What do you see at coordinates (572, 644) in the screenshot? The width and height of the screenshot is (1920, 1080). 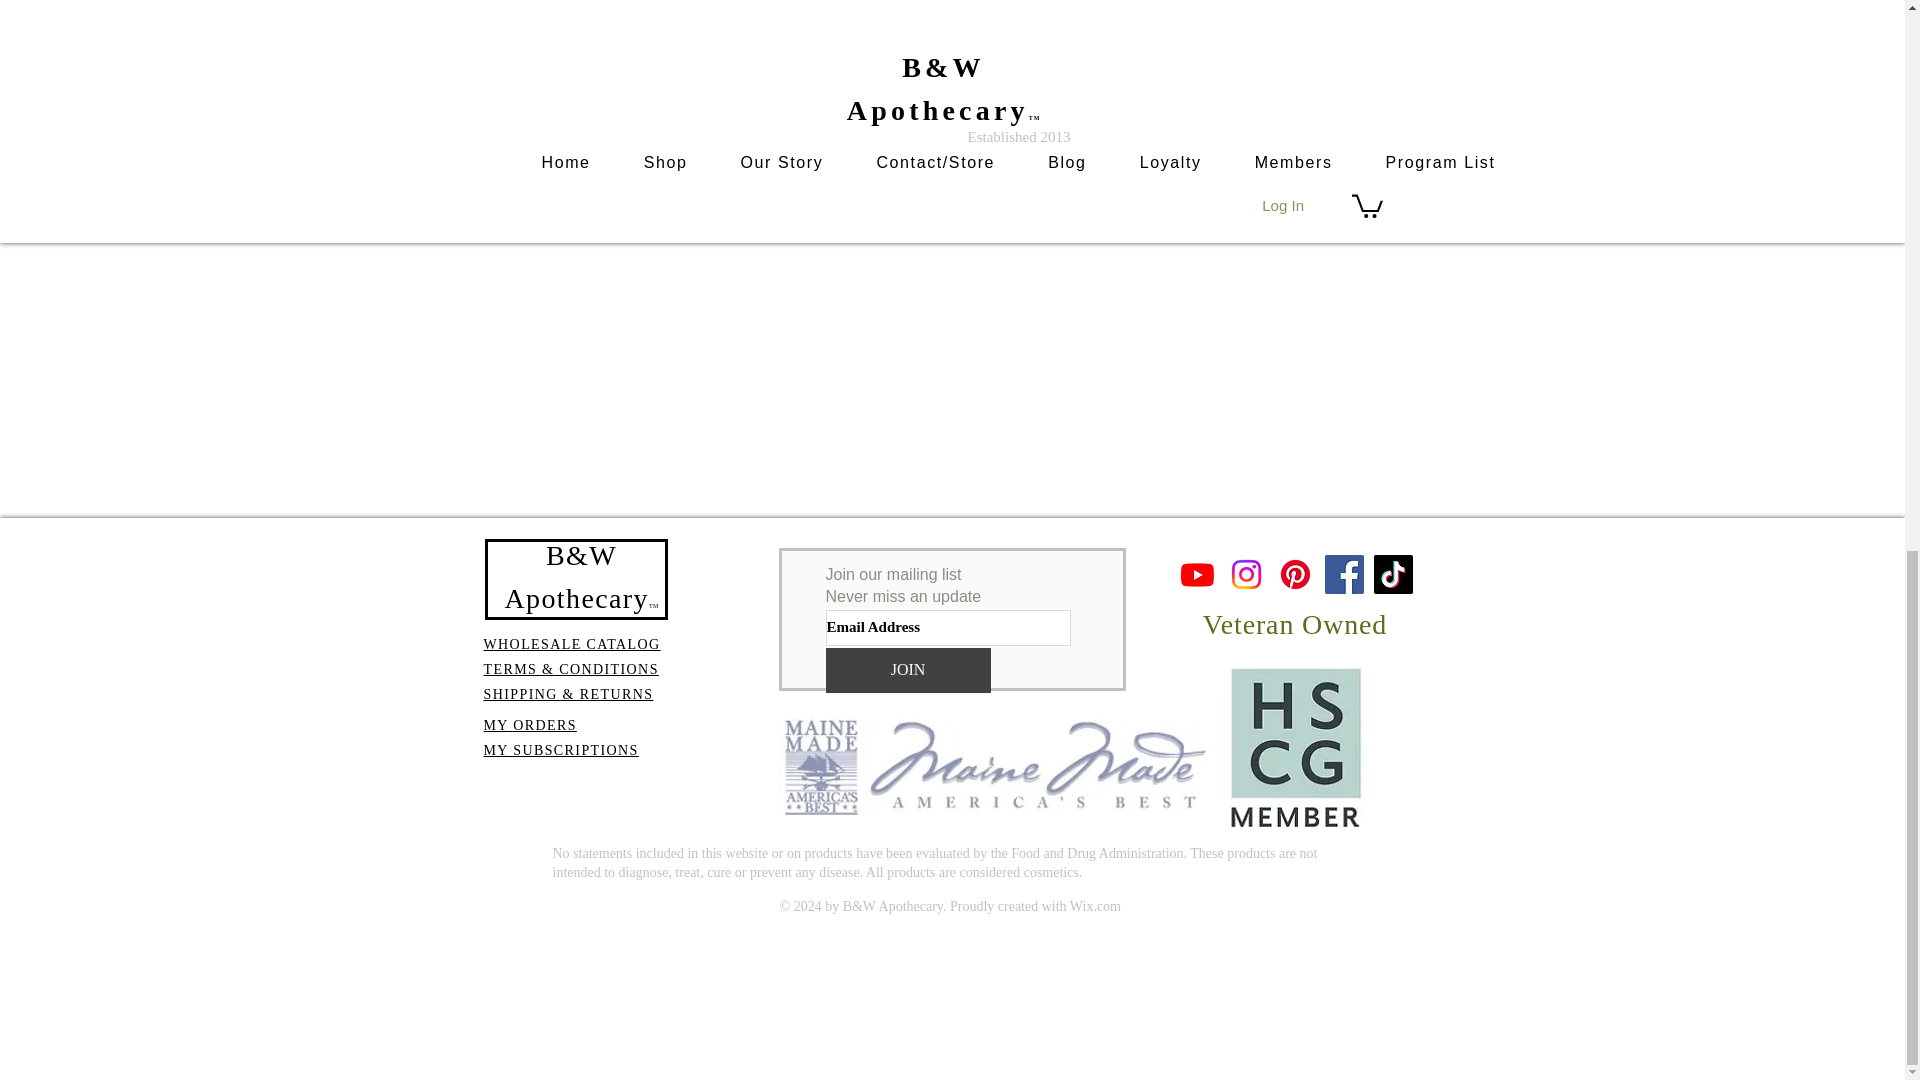 I see `WHOLESALE CATALOG` at bounding box center [572, 644].